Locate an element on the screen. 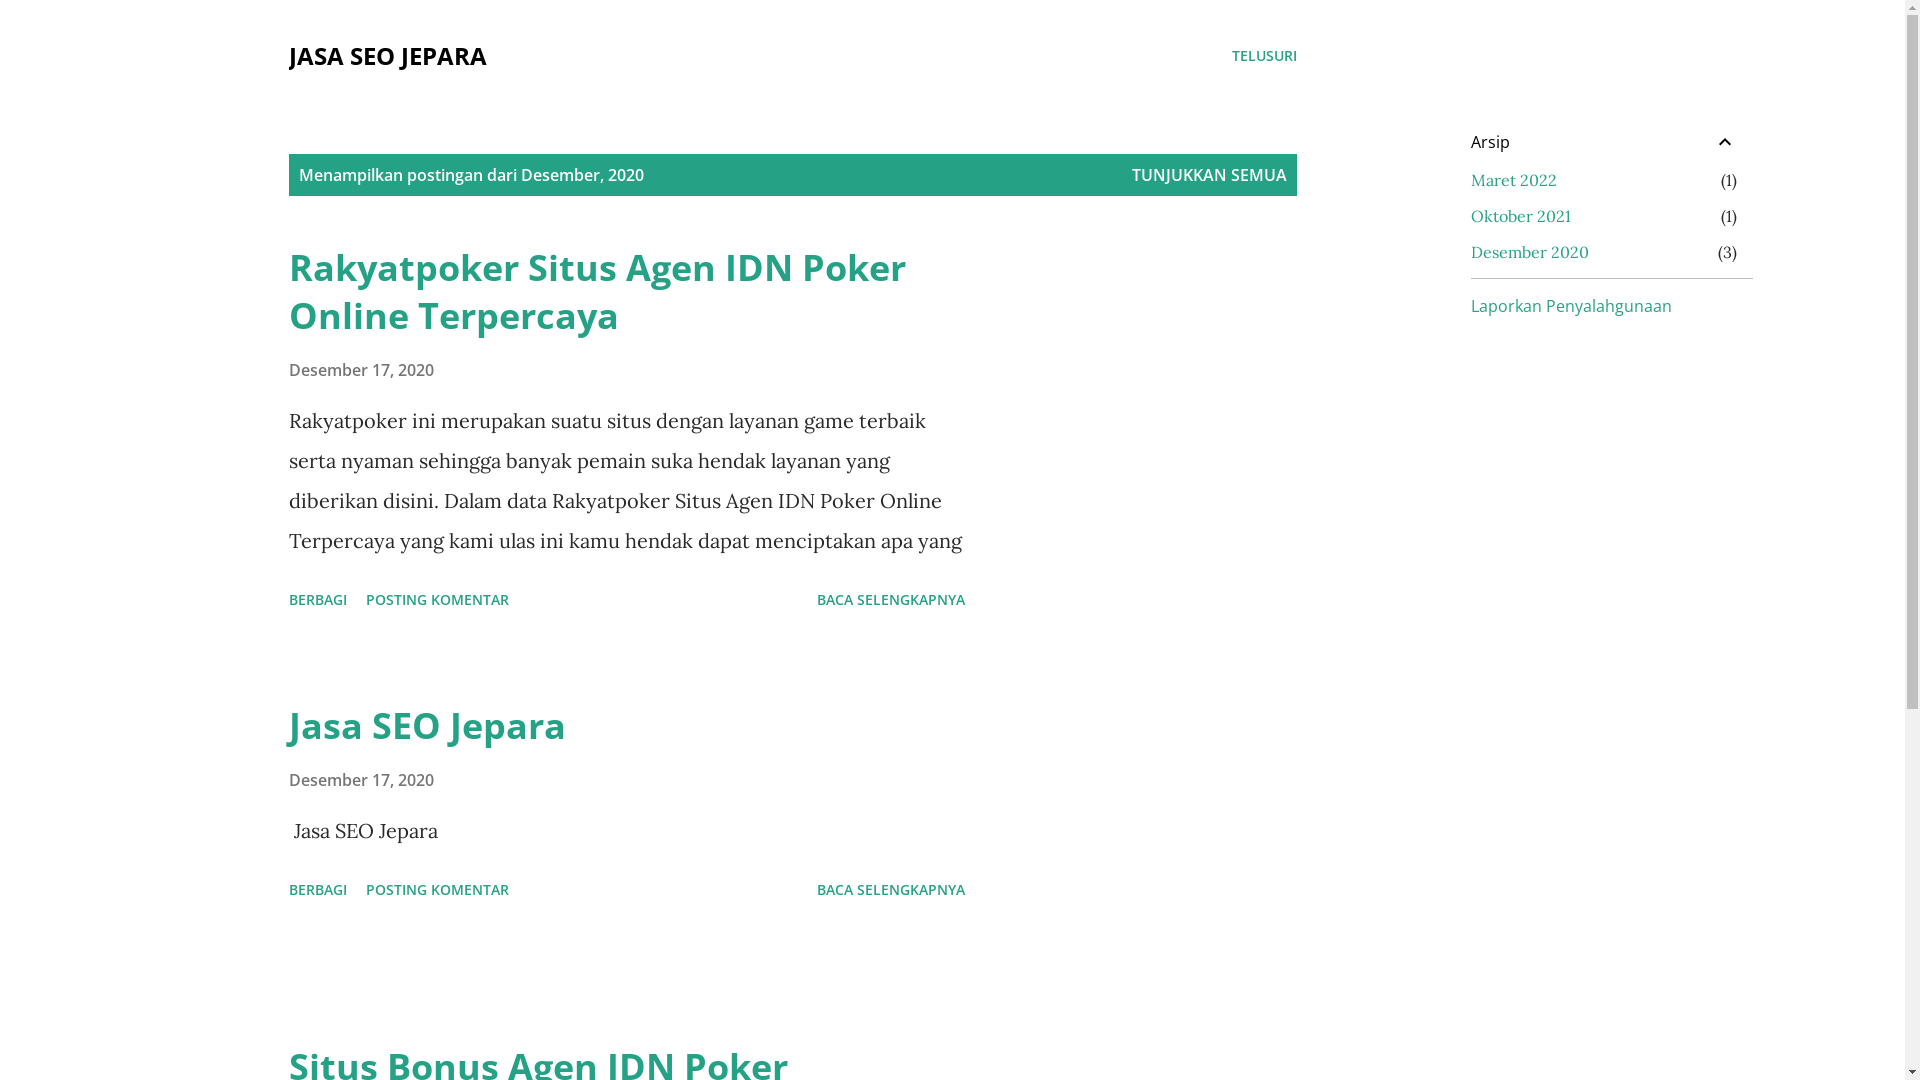 The width and height of the screenshot is (1920, 1080). Jasa SEO Jepara is located at coordinates (426, 726).